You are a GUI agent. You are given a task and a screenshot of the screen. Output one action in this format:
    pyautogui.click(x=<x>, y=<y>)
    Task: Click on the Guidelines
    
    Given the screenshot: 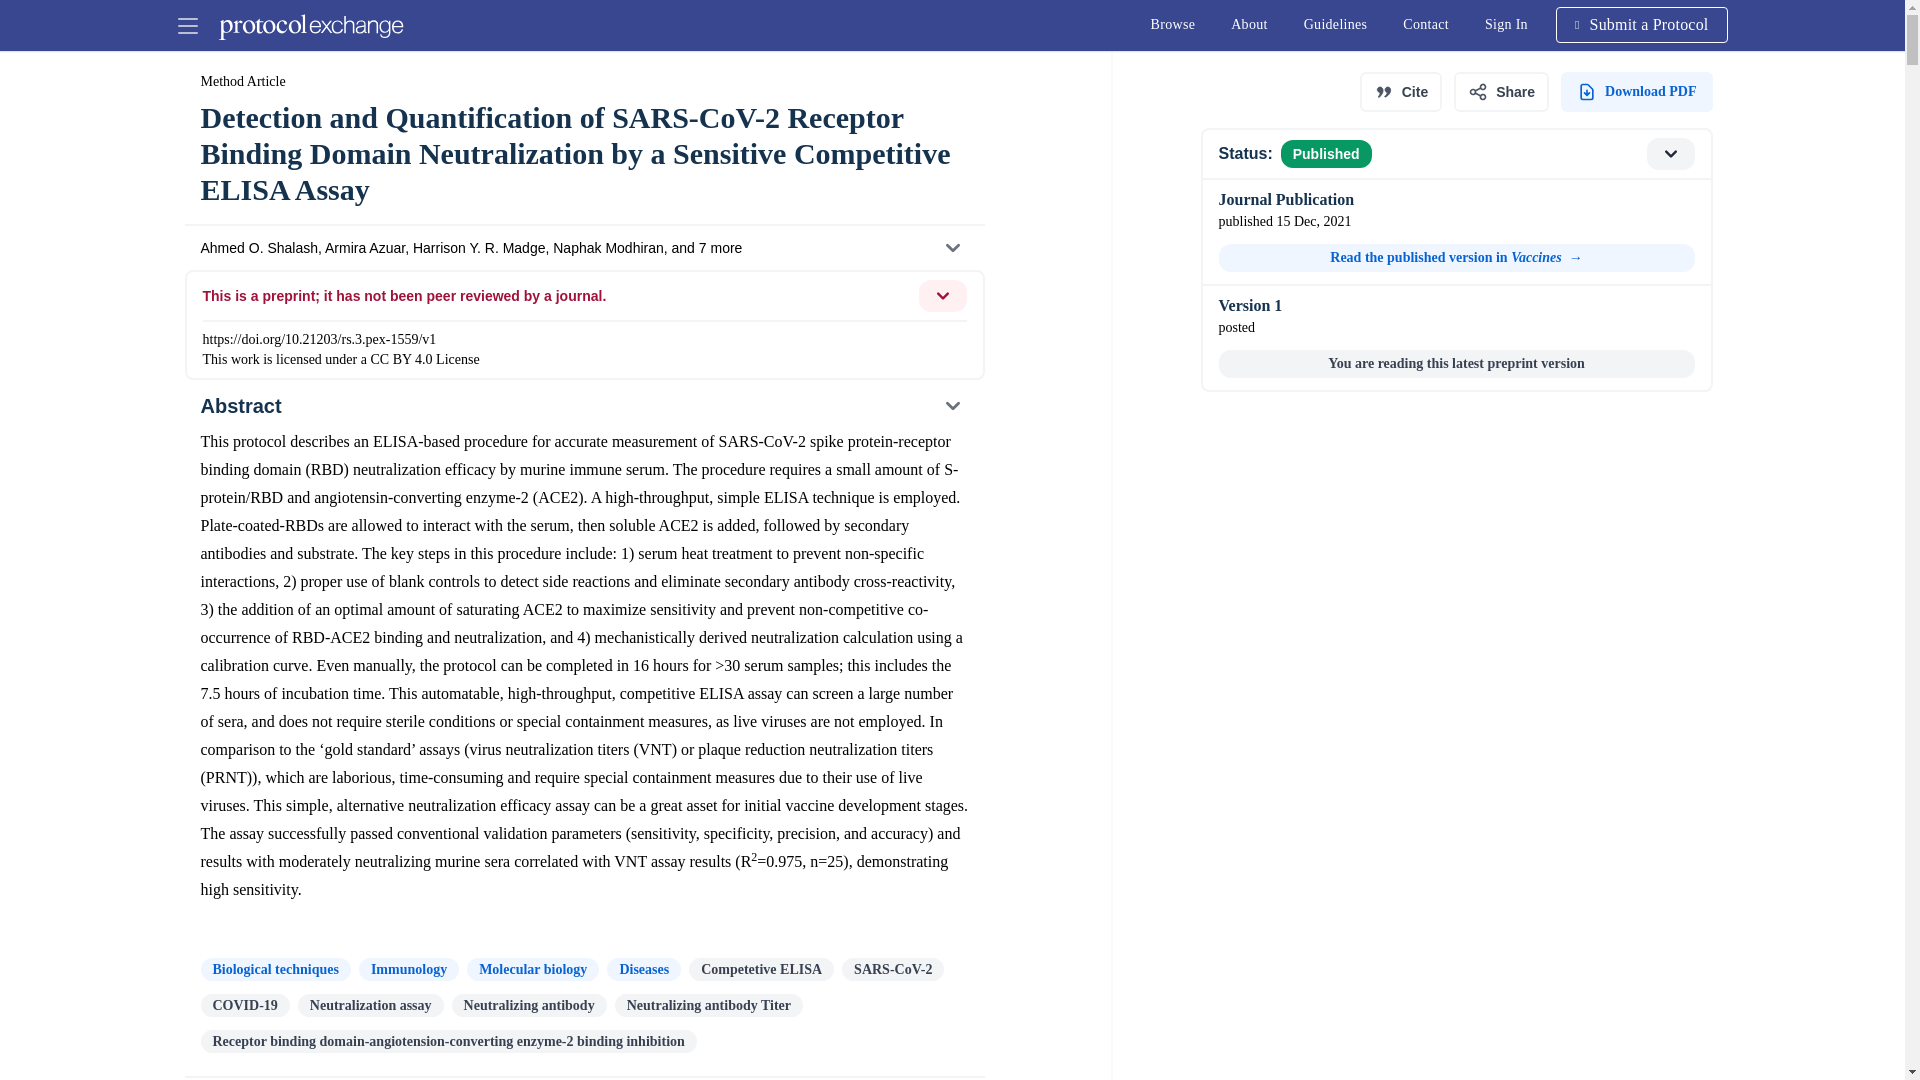 What is the action you would take?
    pyautogui.click(x=1336, y=24)
    